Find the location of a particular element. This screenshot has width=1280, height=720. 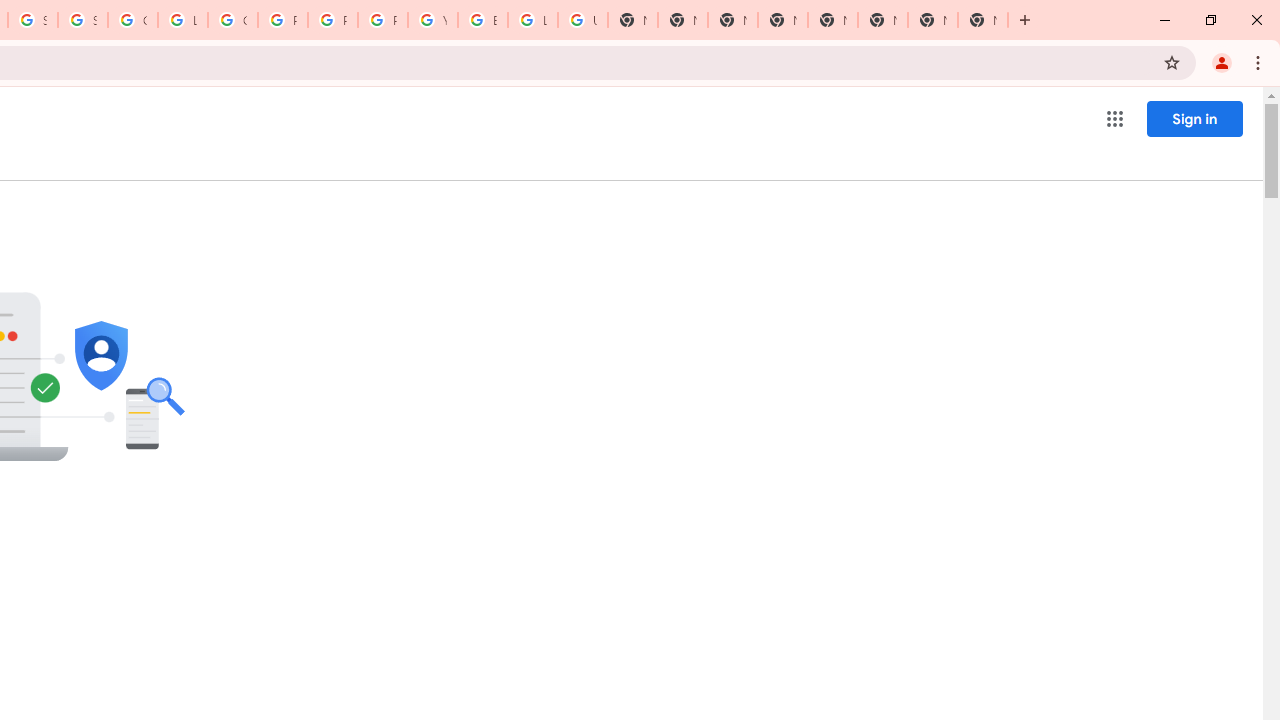

Sign in - Google Accounts is located at coordinates (82, 20).